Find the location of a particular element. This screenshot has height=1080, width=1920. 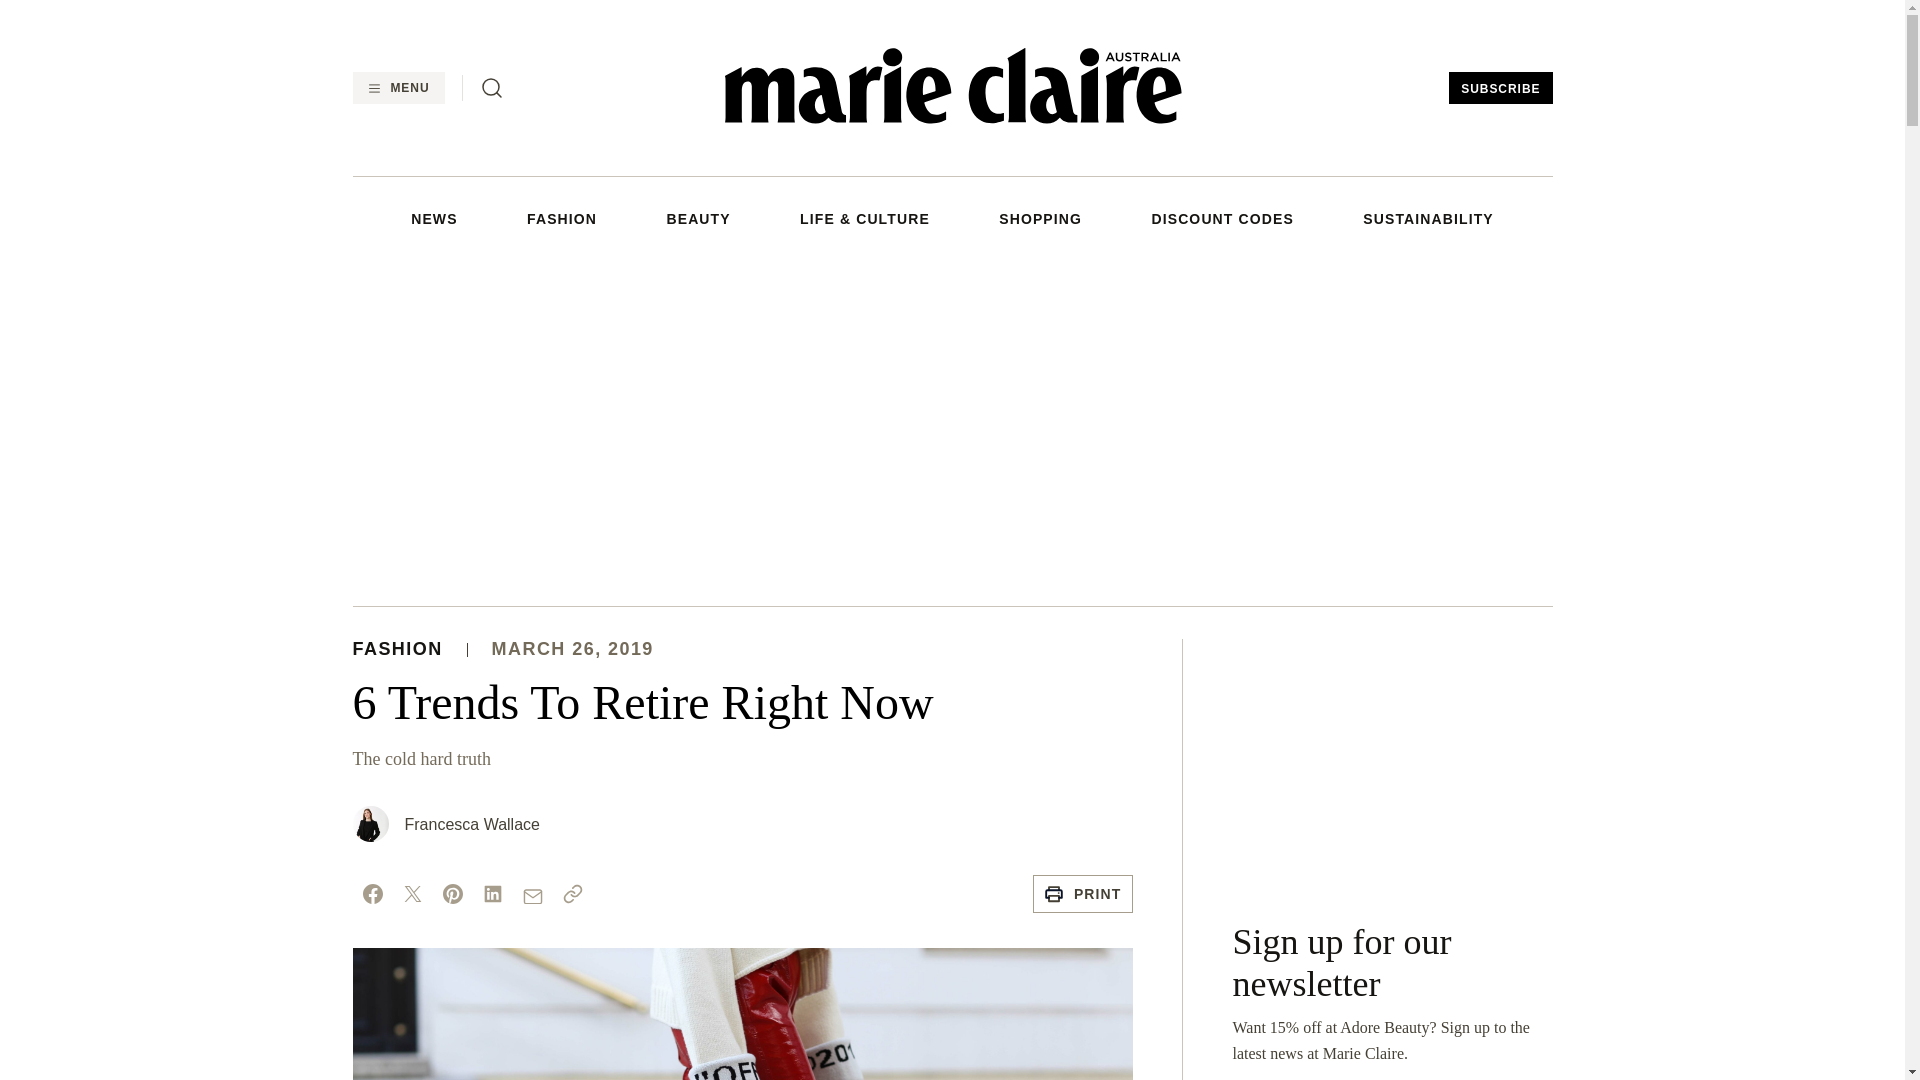

NEWS is located at coordinates (433, 218).